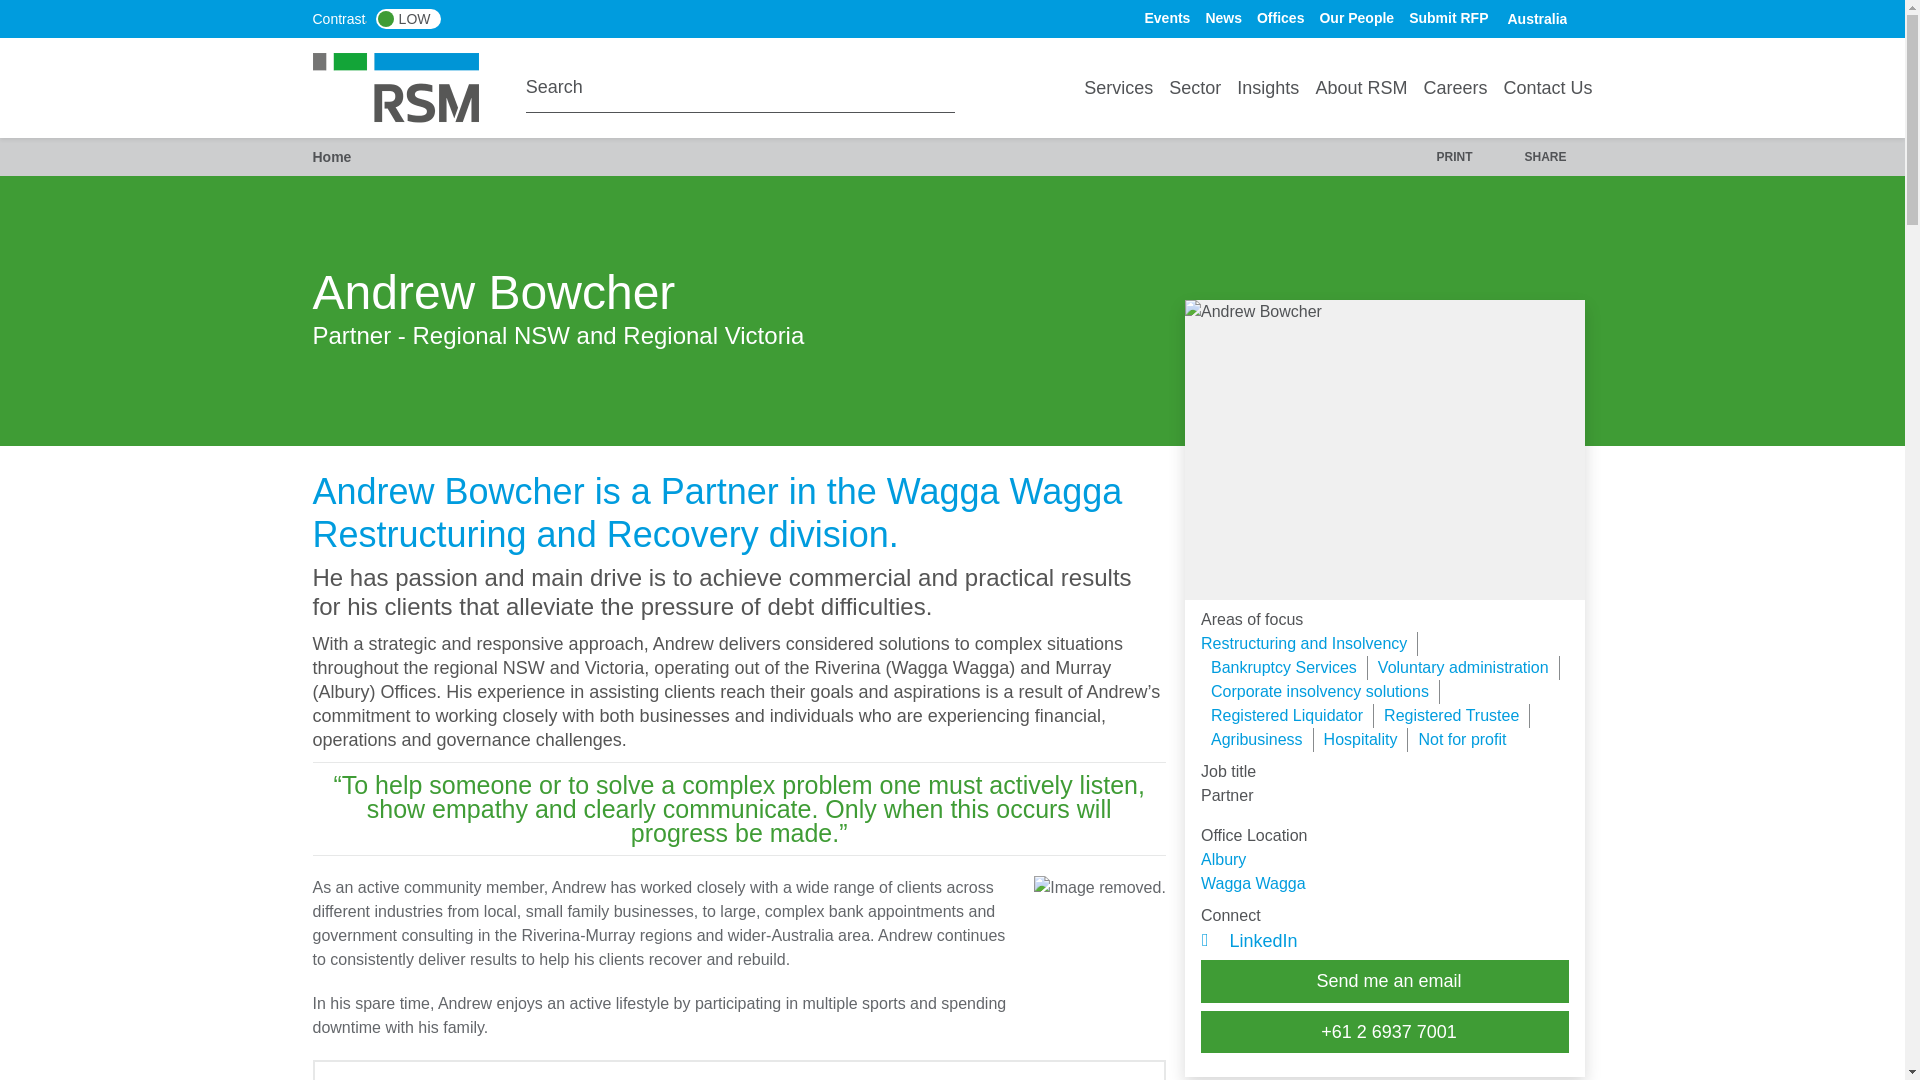 The image size is (1920, 1080). What do you see at coordinates (1356, 17) in the screenshot?
I see `Our People` at bounding box center [1356, 17].